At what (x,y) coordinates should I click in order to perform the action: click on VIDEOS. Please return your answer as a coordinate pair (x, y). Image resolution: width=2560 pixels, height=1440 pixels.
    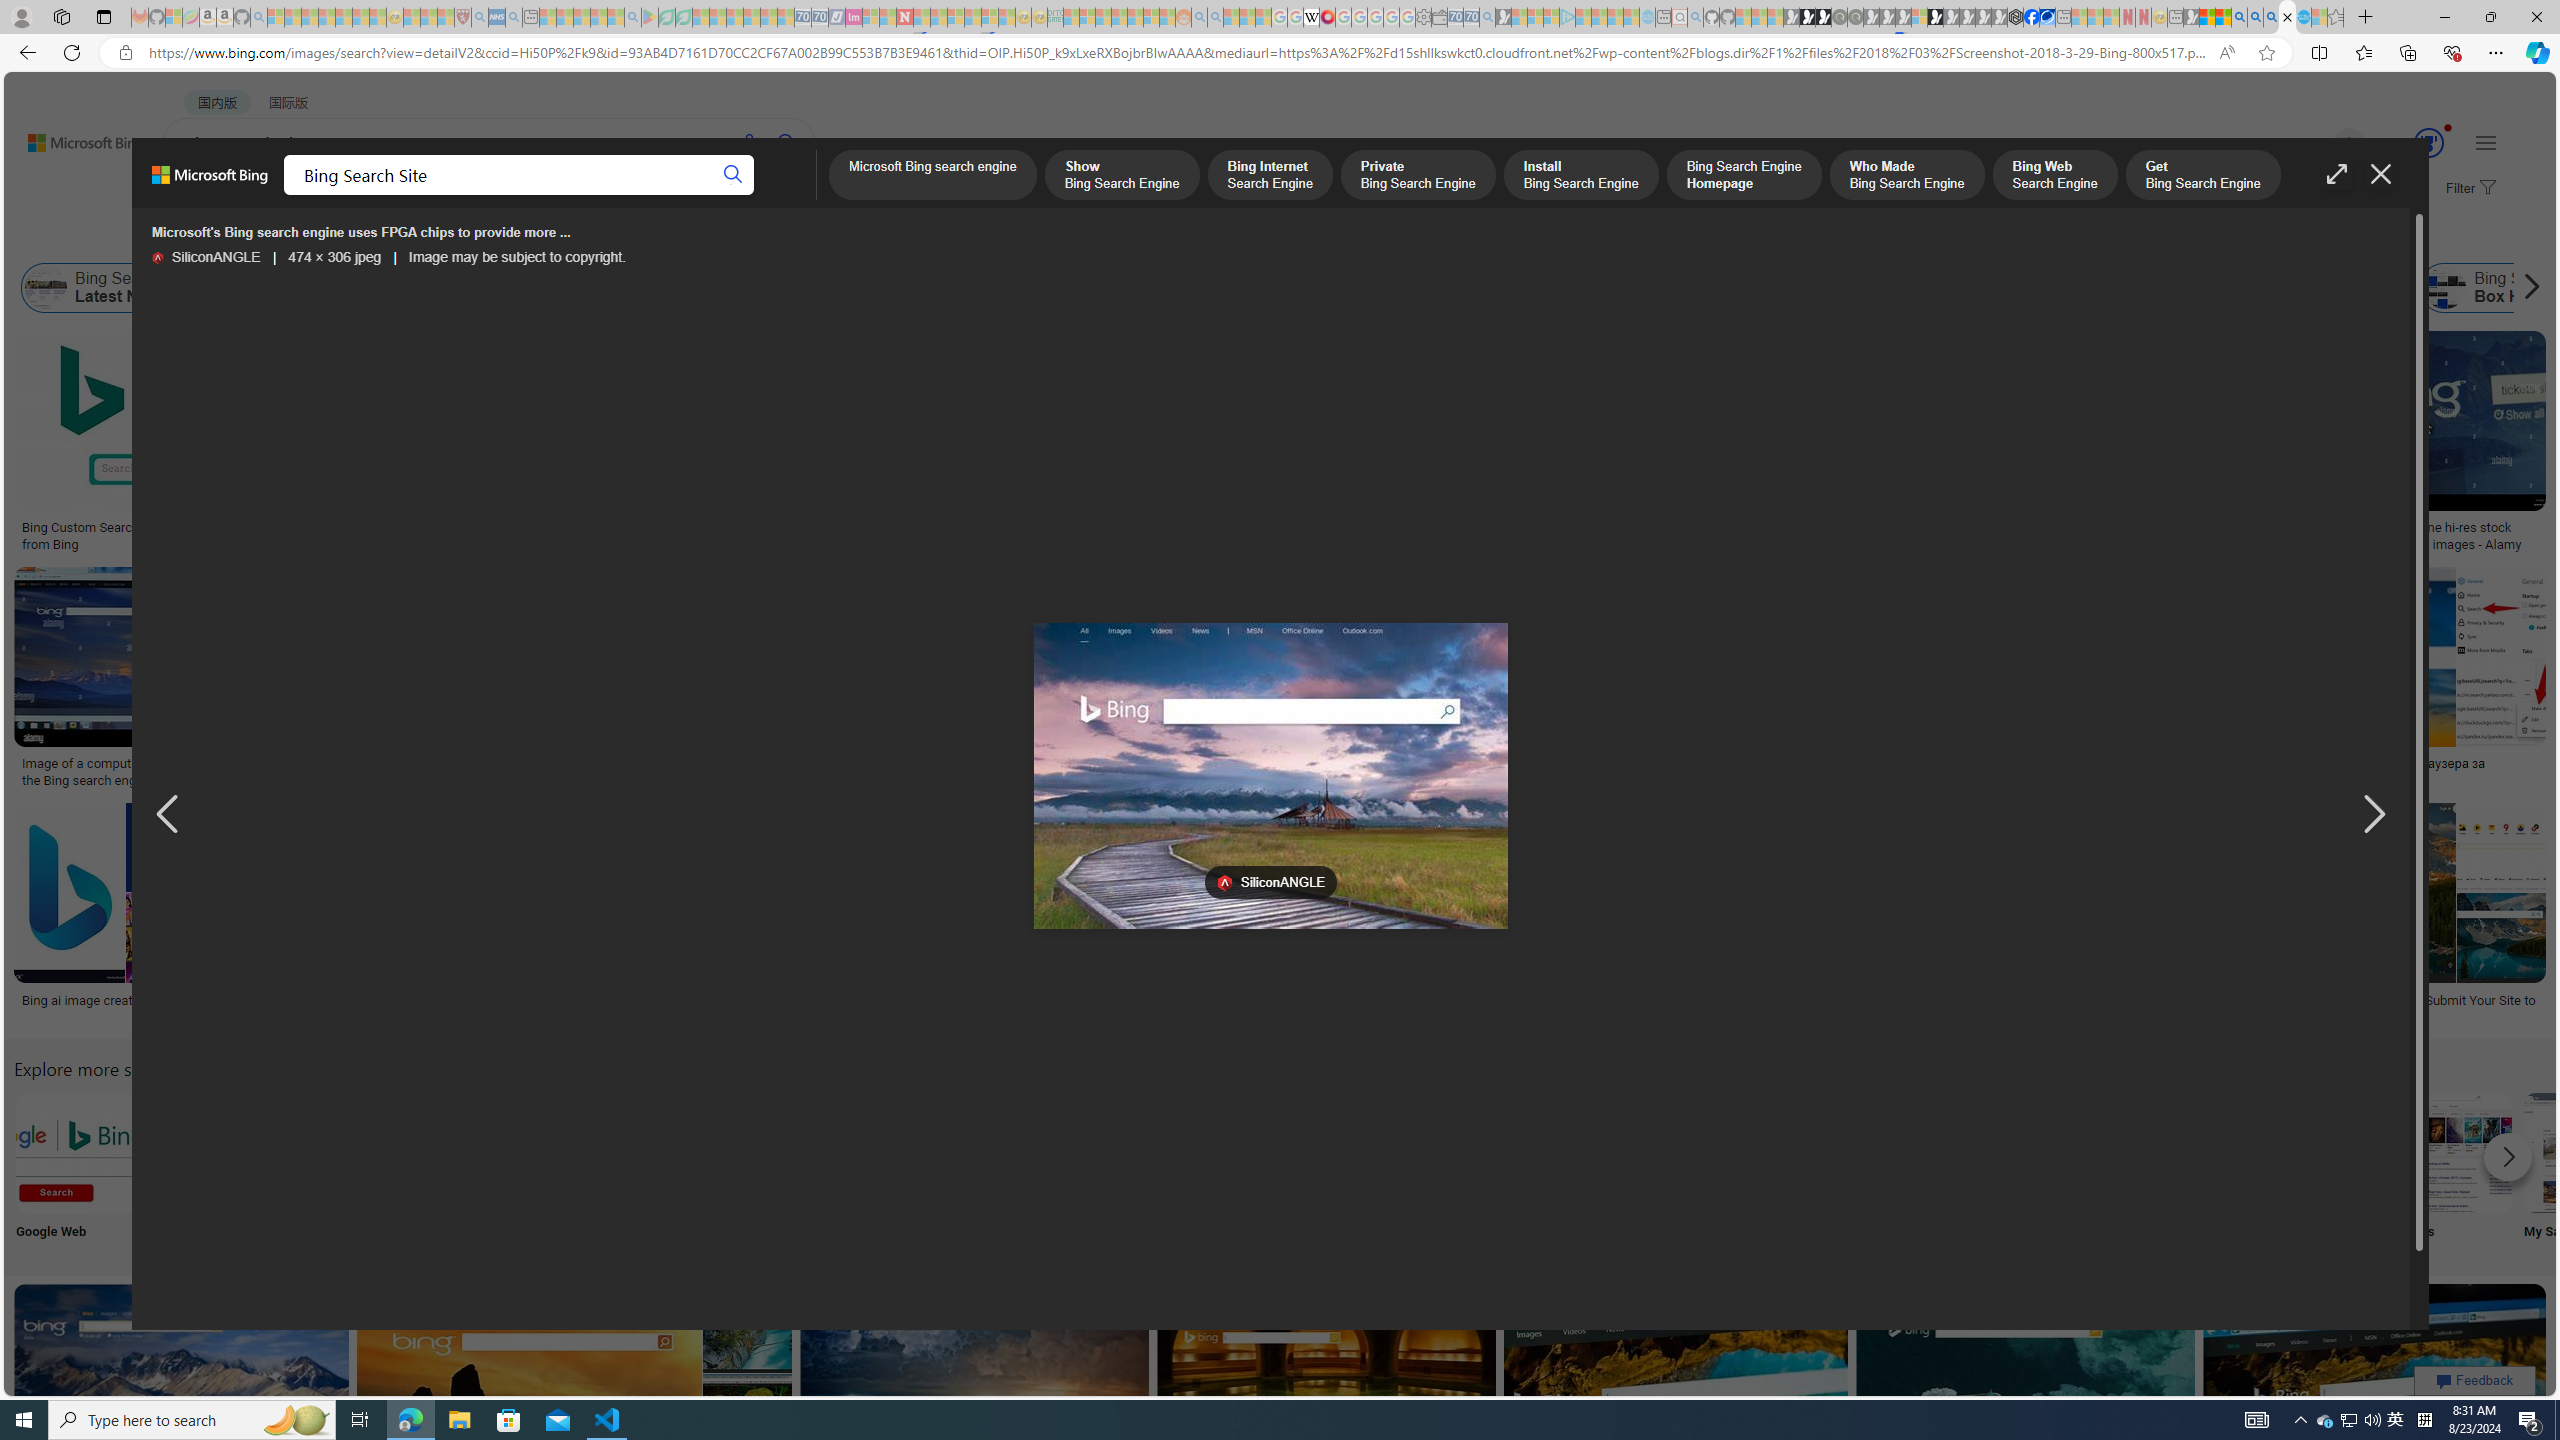
    Looking at the image, I should click on (545, 196).